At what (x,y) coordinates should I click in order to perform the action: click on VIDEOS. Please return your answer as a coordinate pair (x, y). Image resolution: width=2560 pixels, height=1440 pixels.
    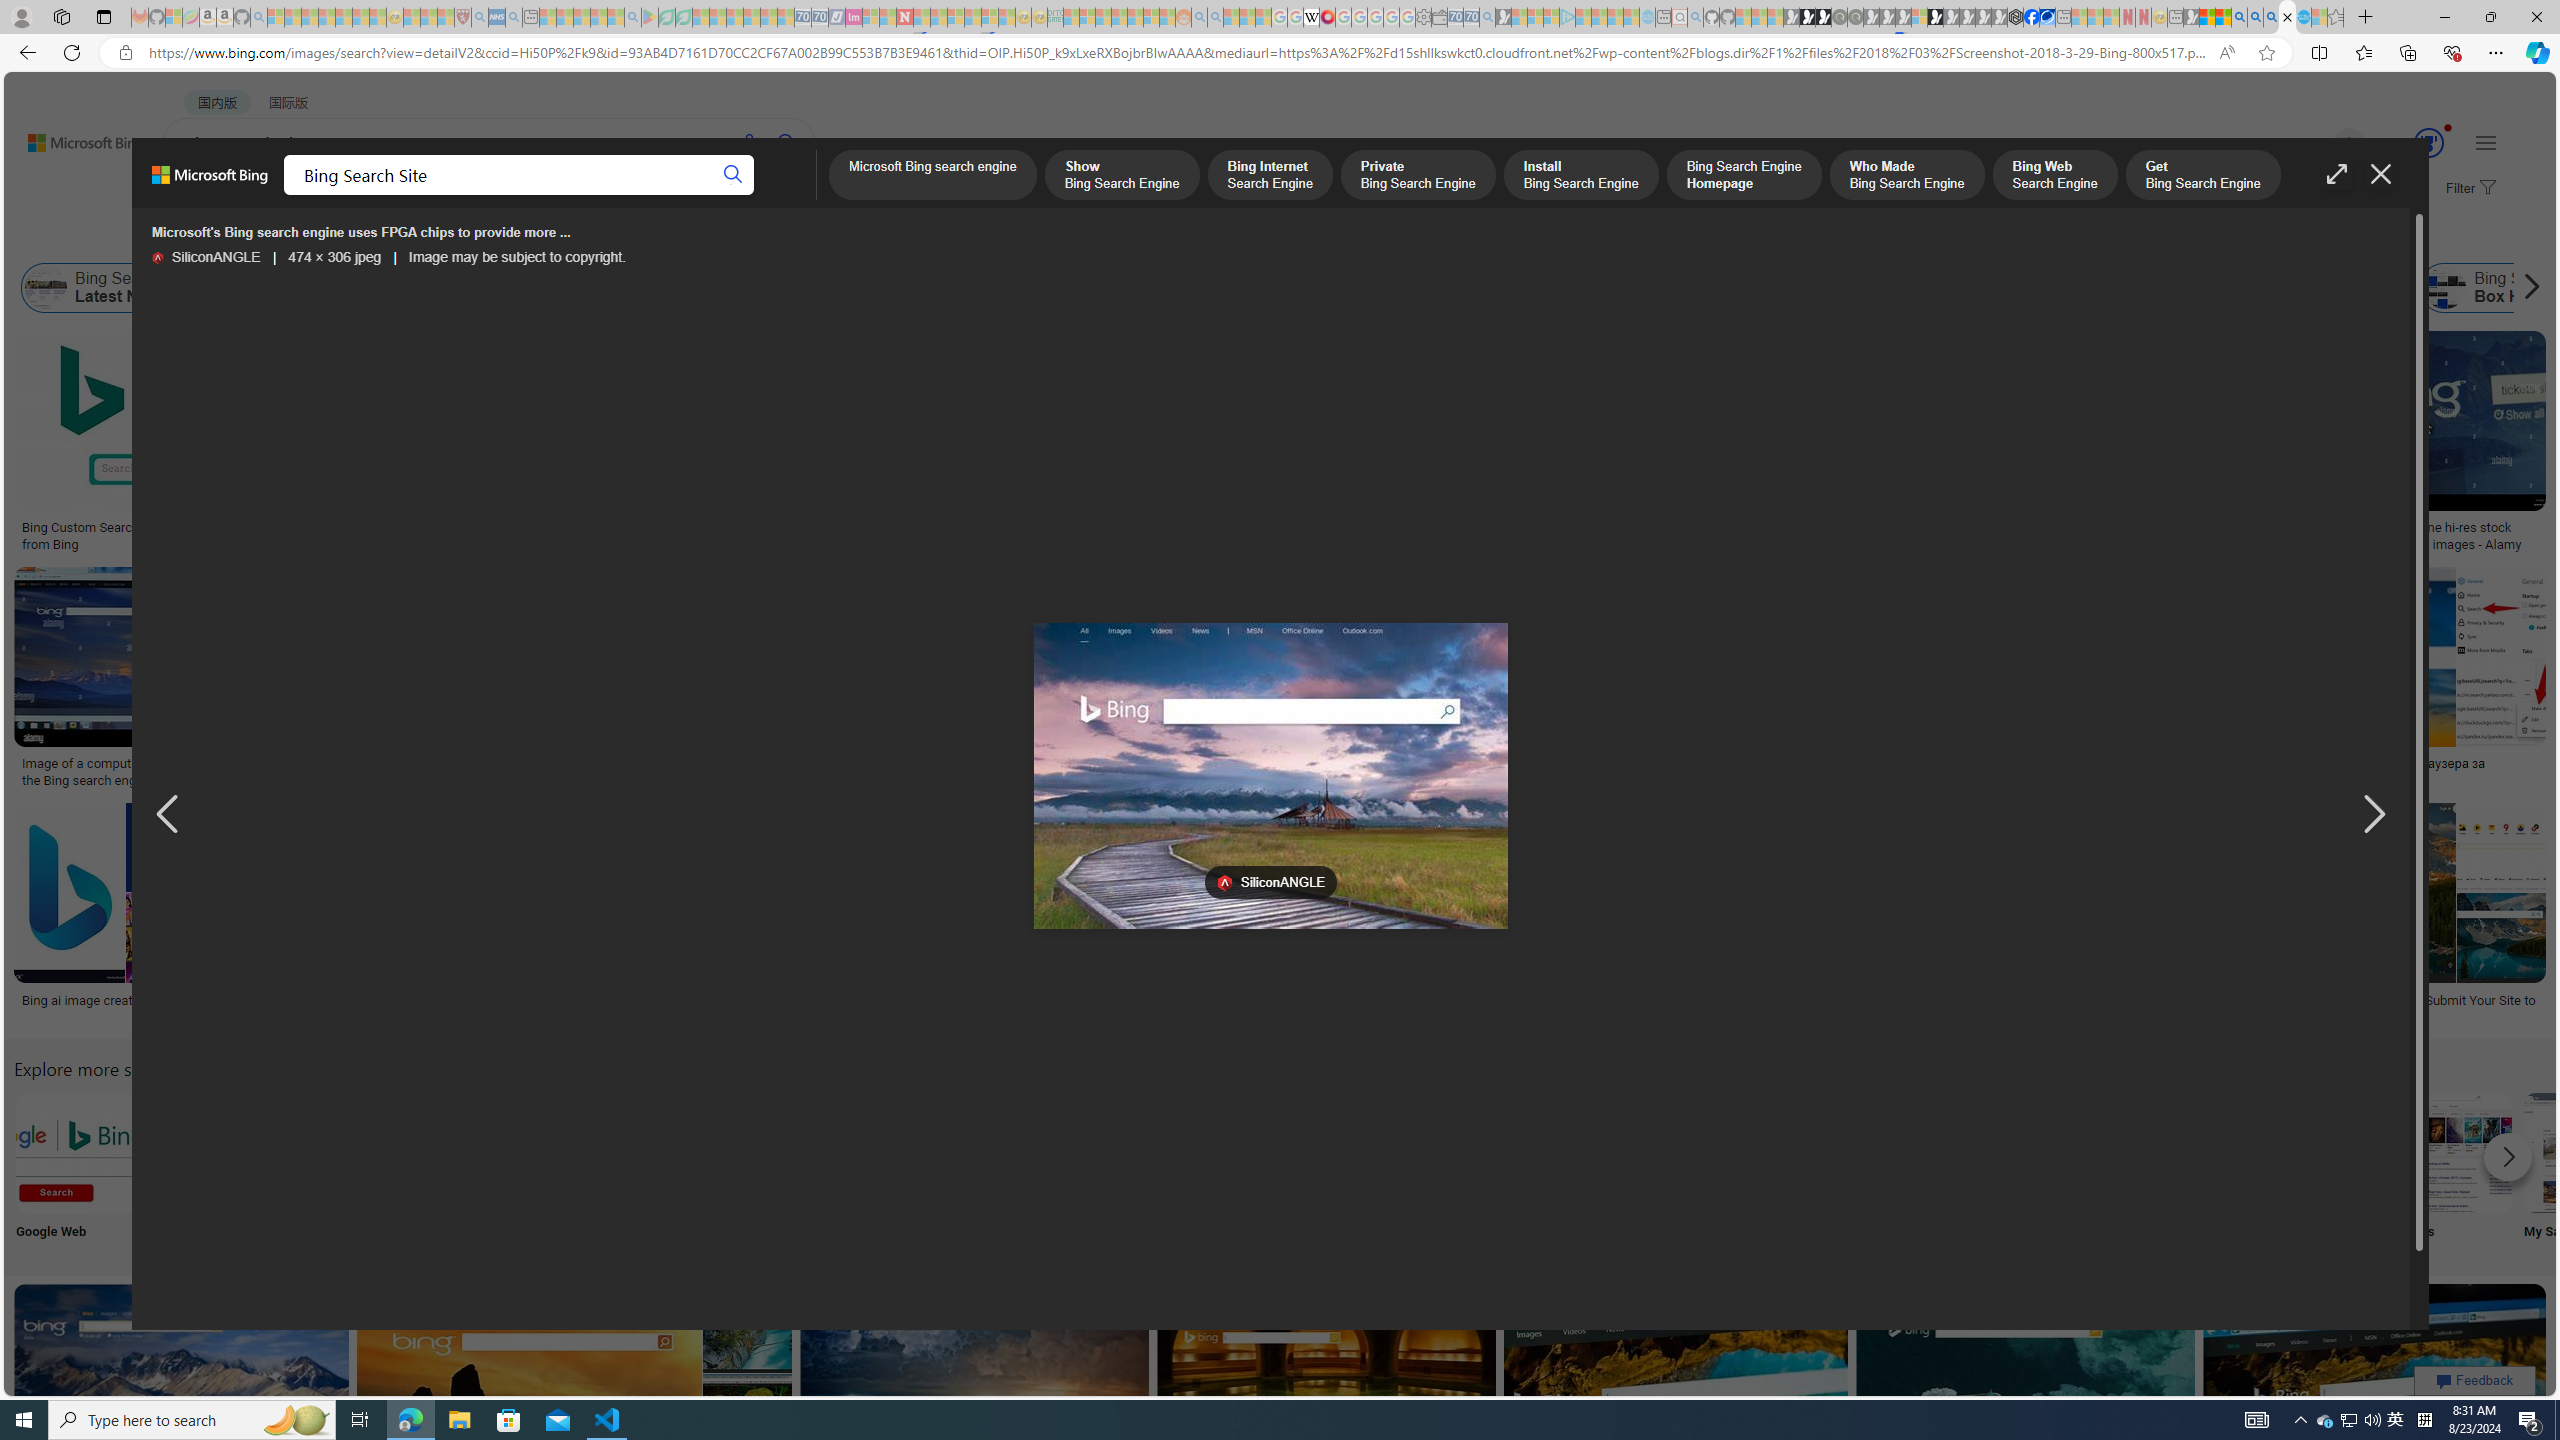
    Looking at the image, I should click on (545, 196).